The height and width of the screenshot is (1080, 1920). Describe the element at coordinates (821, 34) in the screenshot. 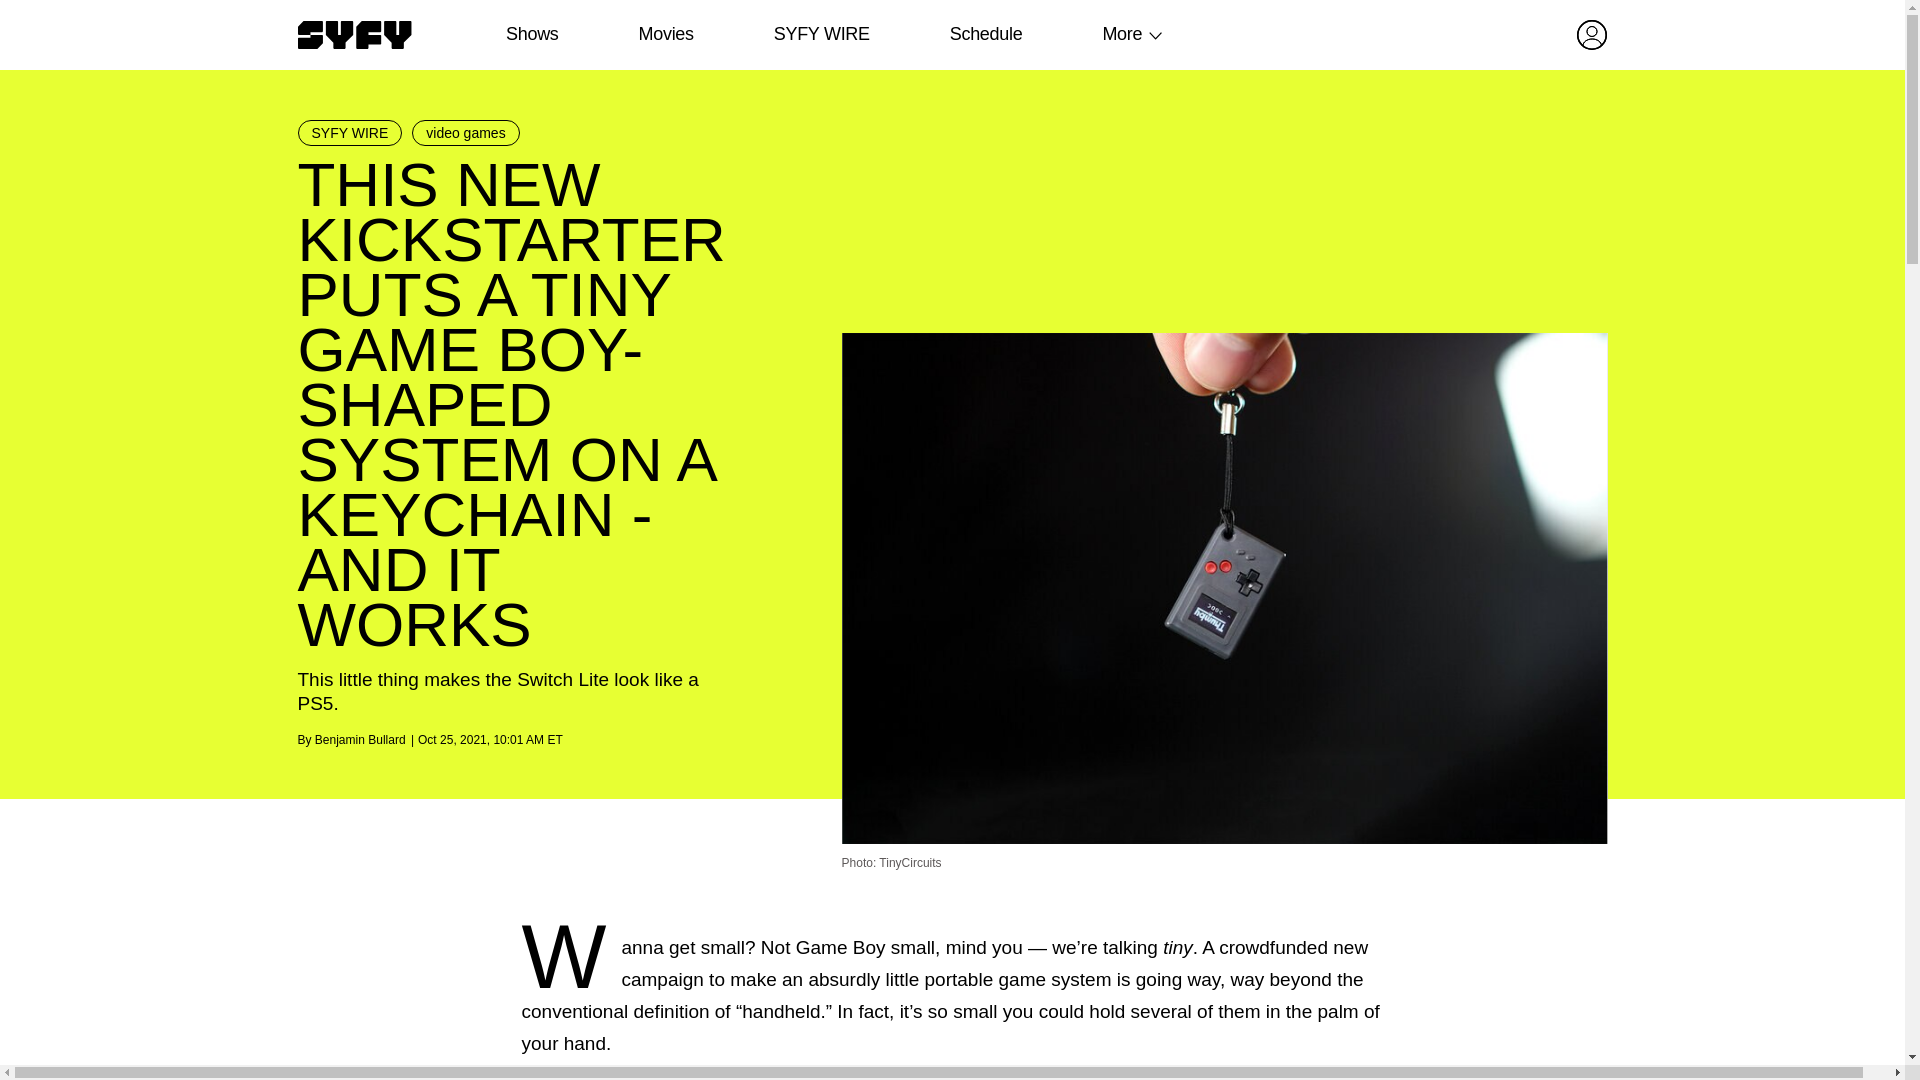

I see `SYFY WIRE` at that location.